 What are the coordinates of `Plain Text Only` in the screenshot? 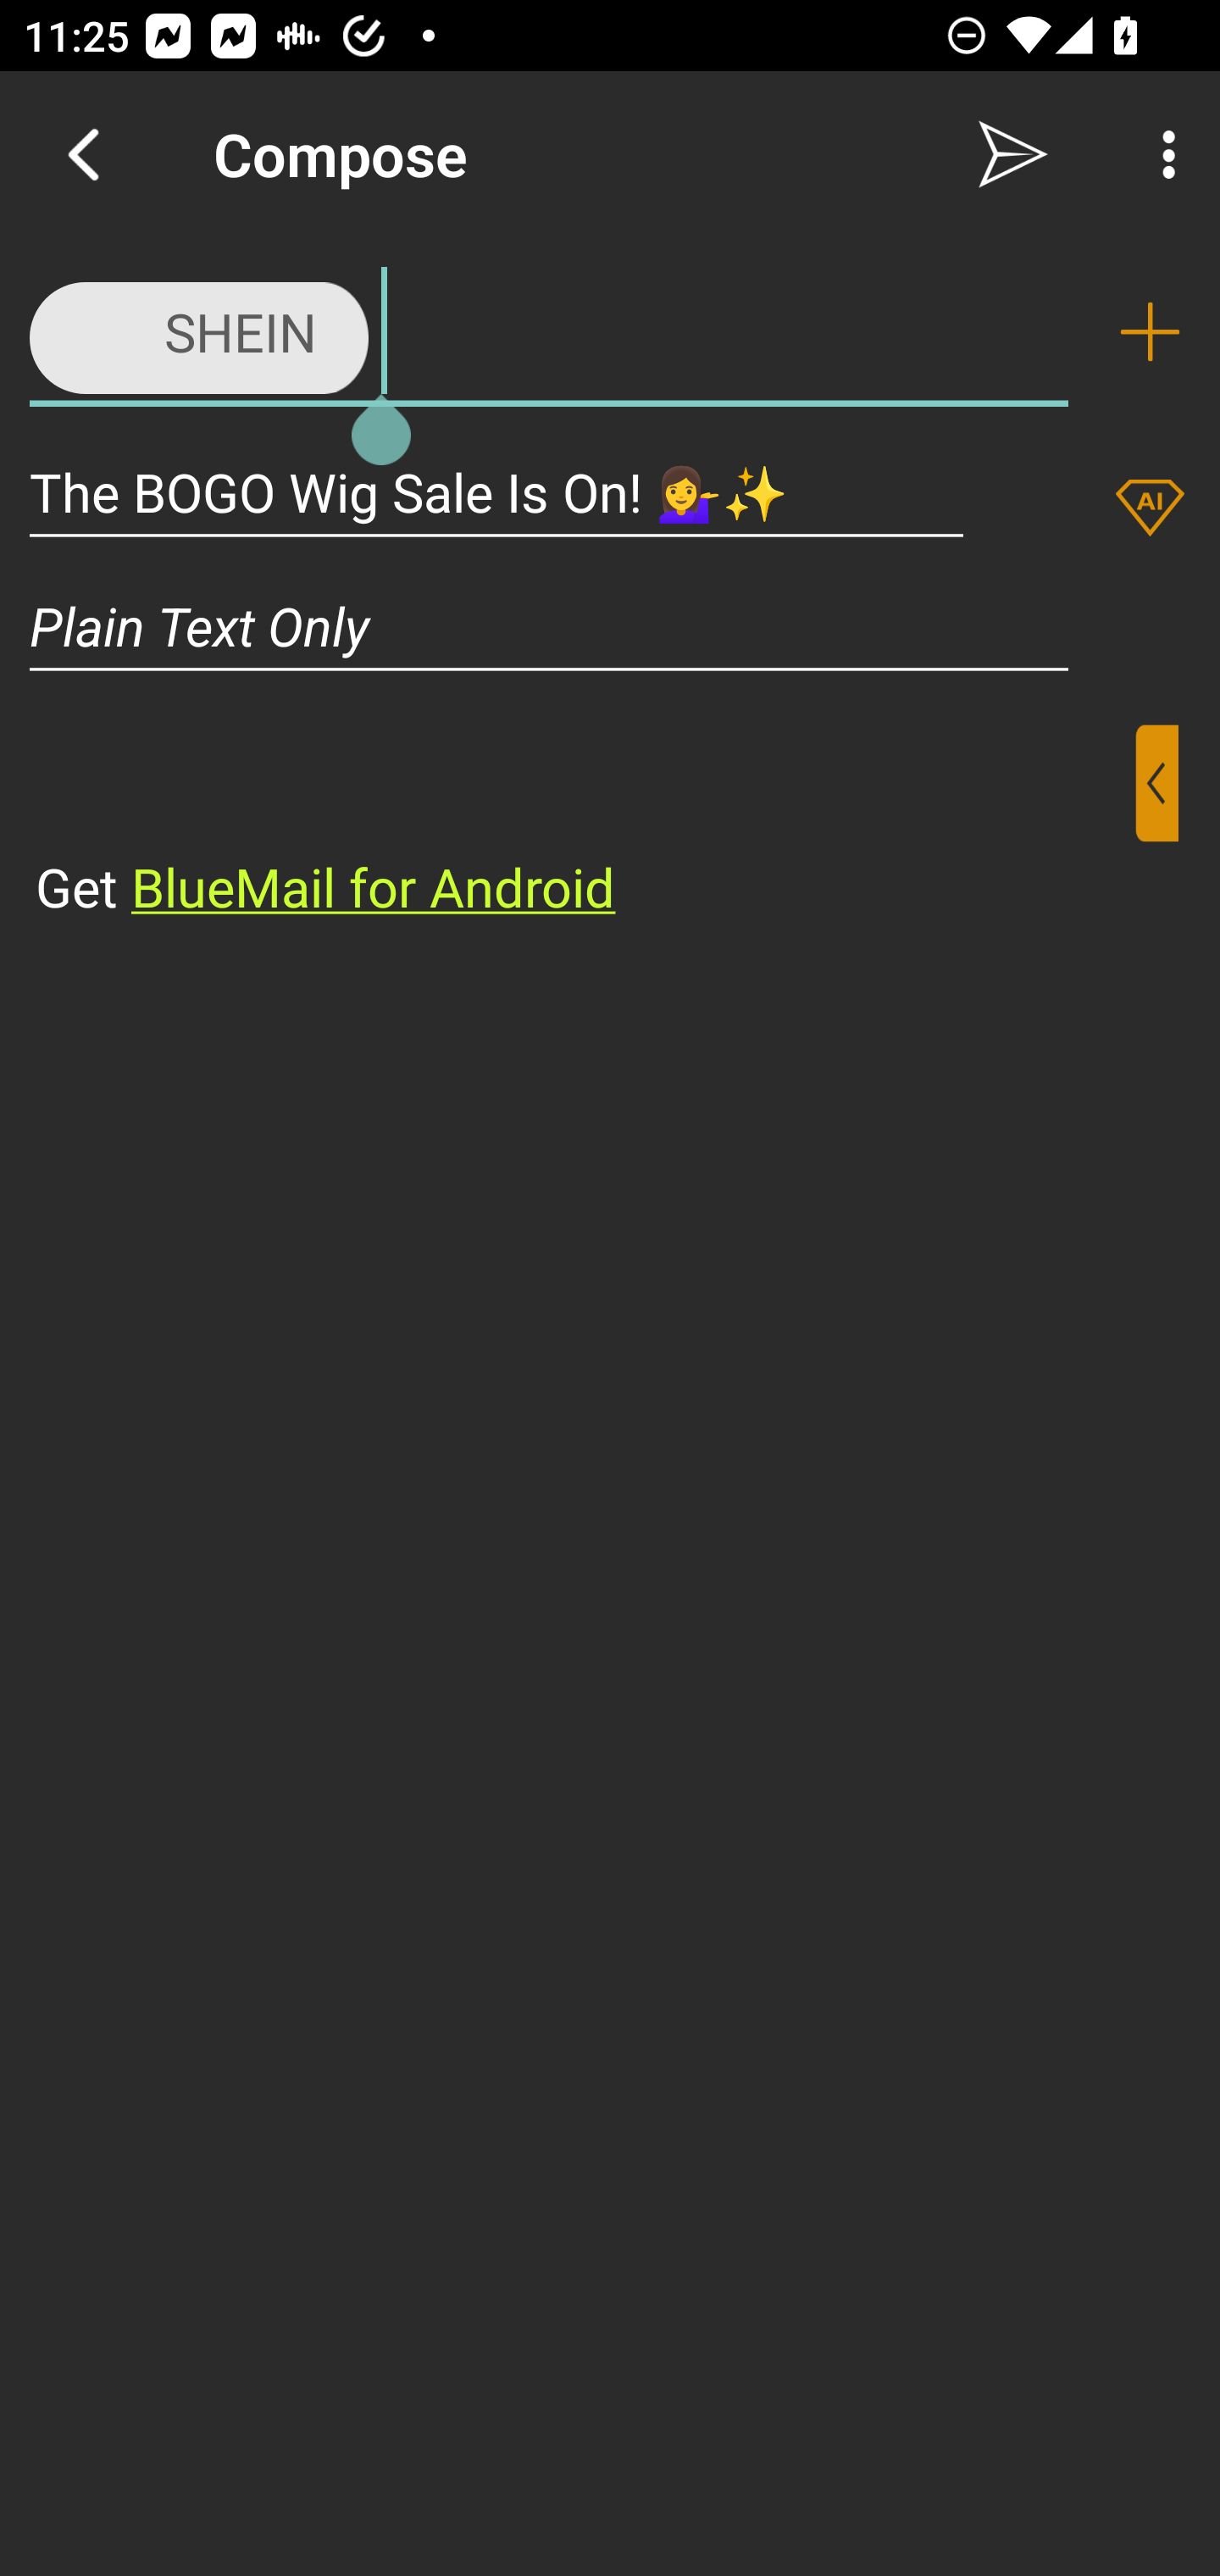 It's located at (610, 625).